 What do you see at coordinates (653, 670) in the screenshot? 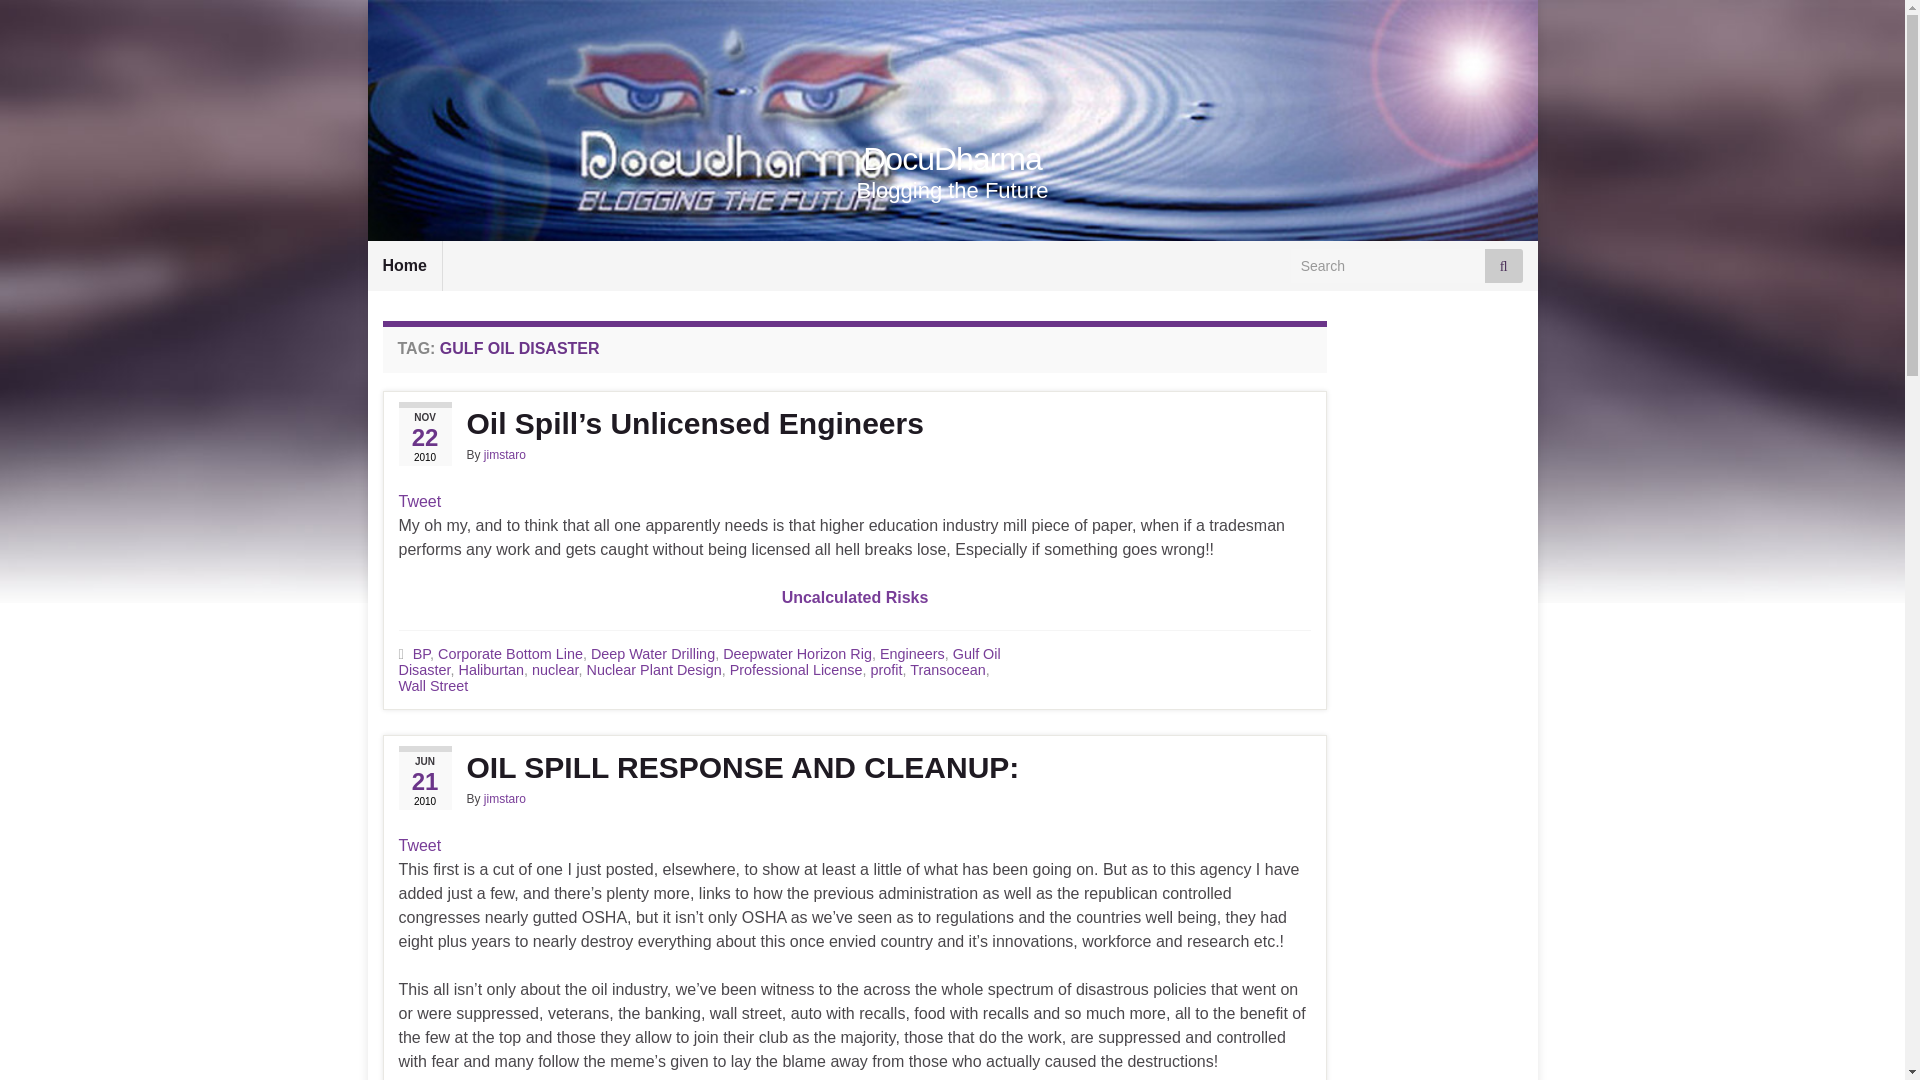
I see `Nuclear Plant Design` at bounding box center [653, 670].